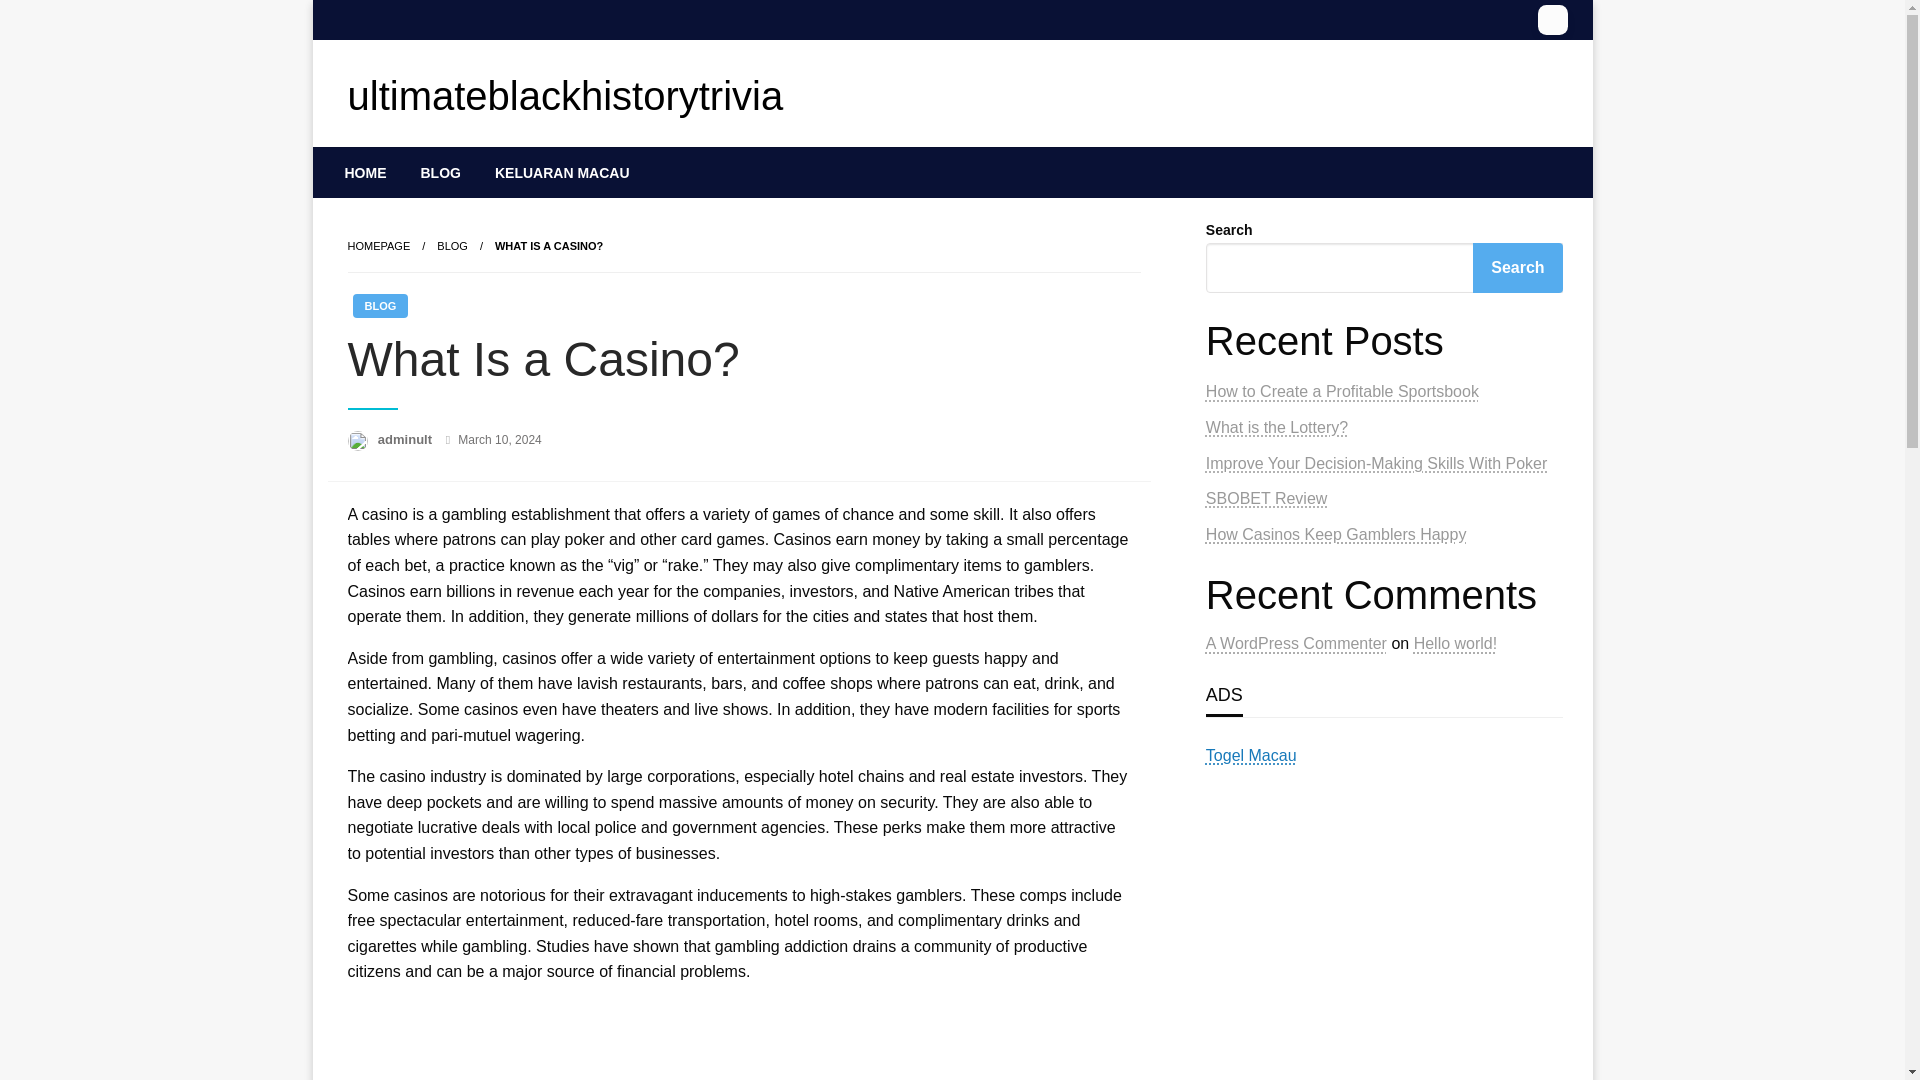 The width and height of the screenshot is (1920, 1080). I want to click on Hello world!, so click(1455, 644).